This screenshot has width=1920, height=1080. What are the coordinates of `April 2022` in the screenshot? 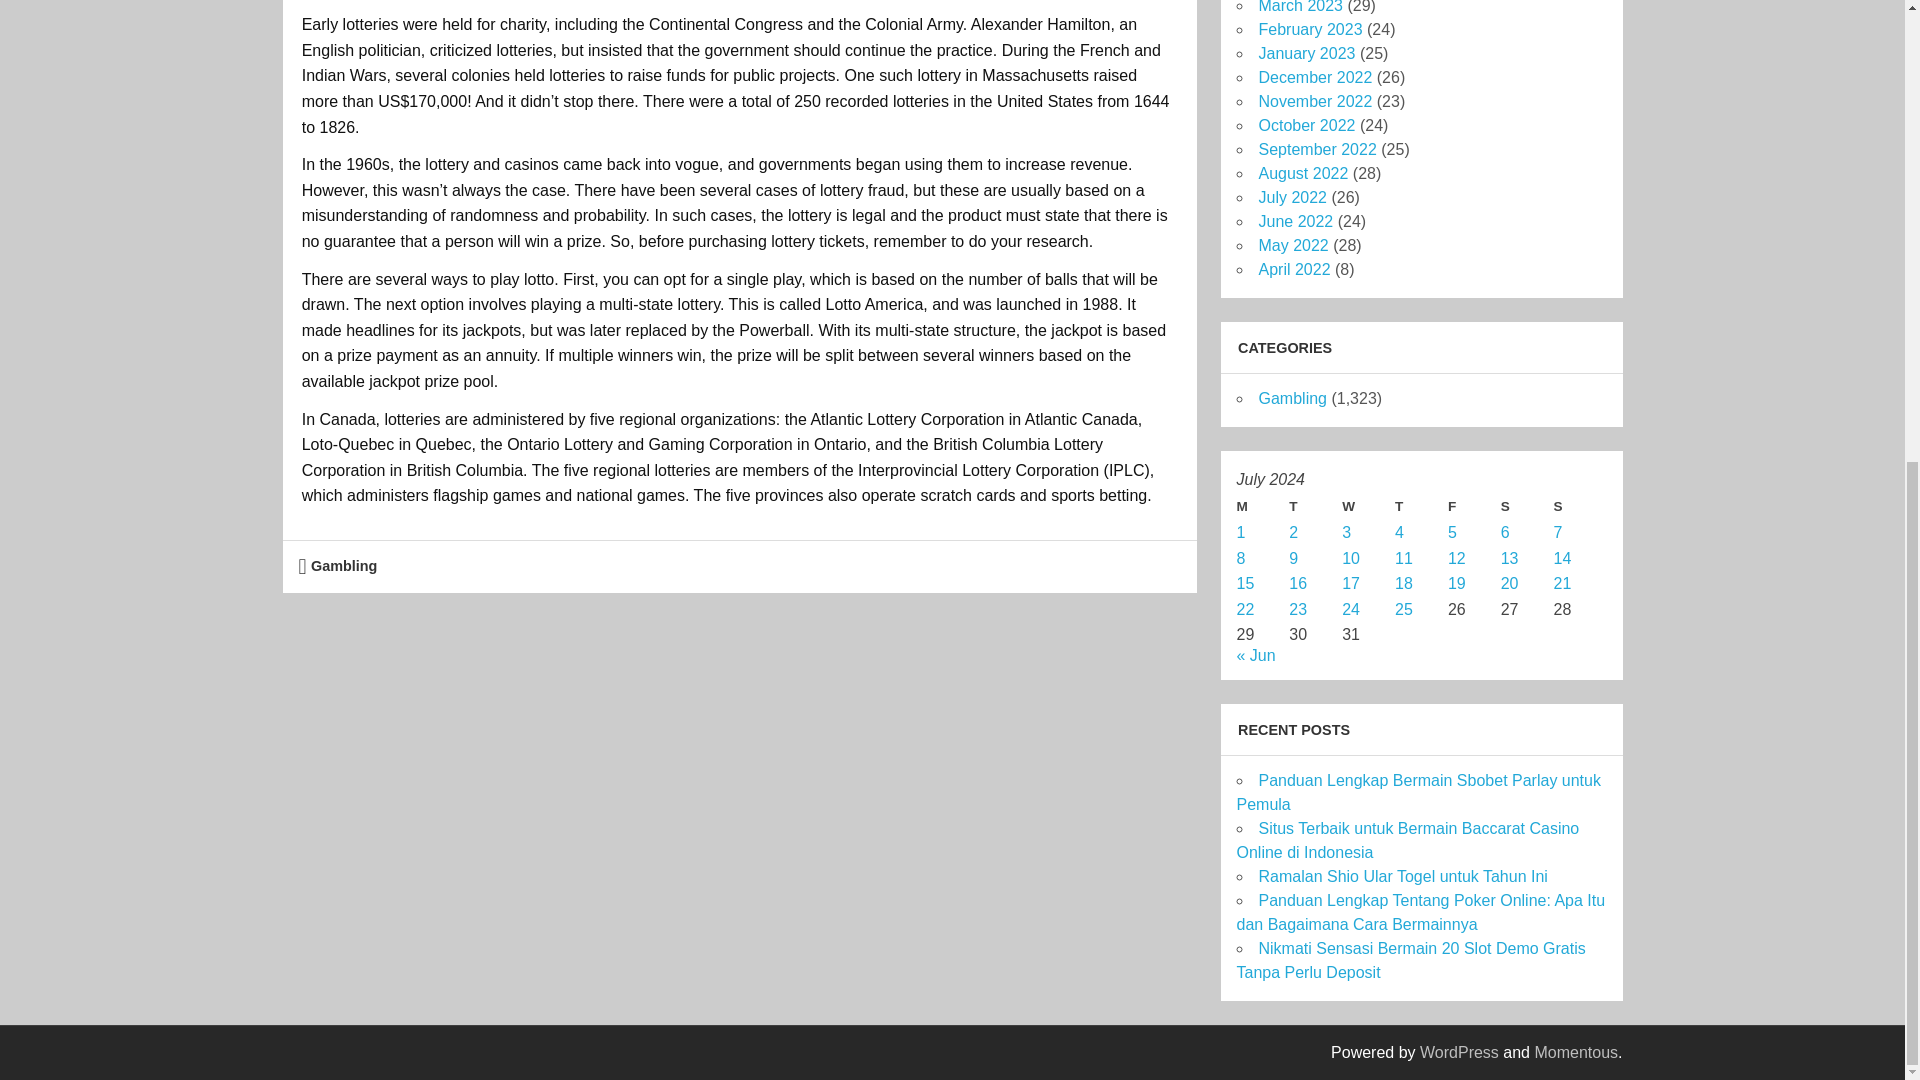 It's located at (1294, 269).